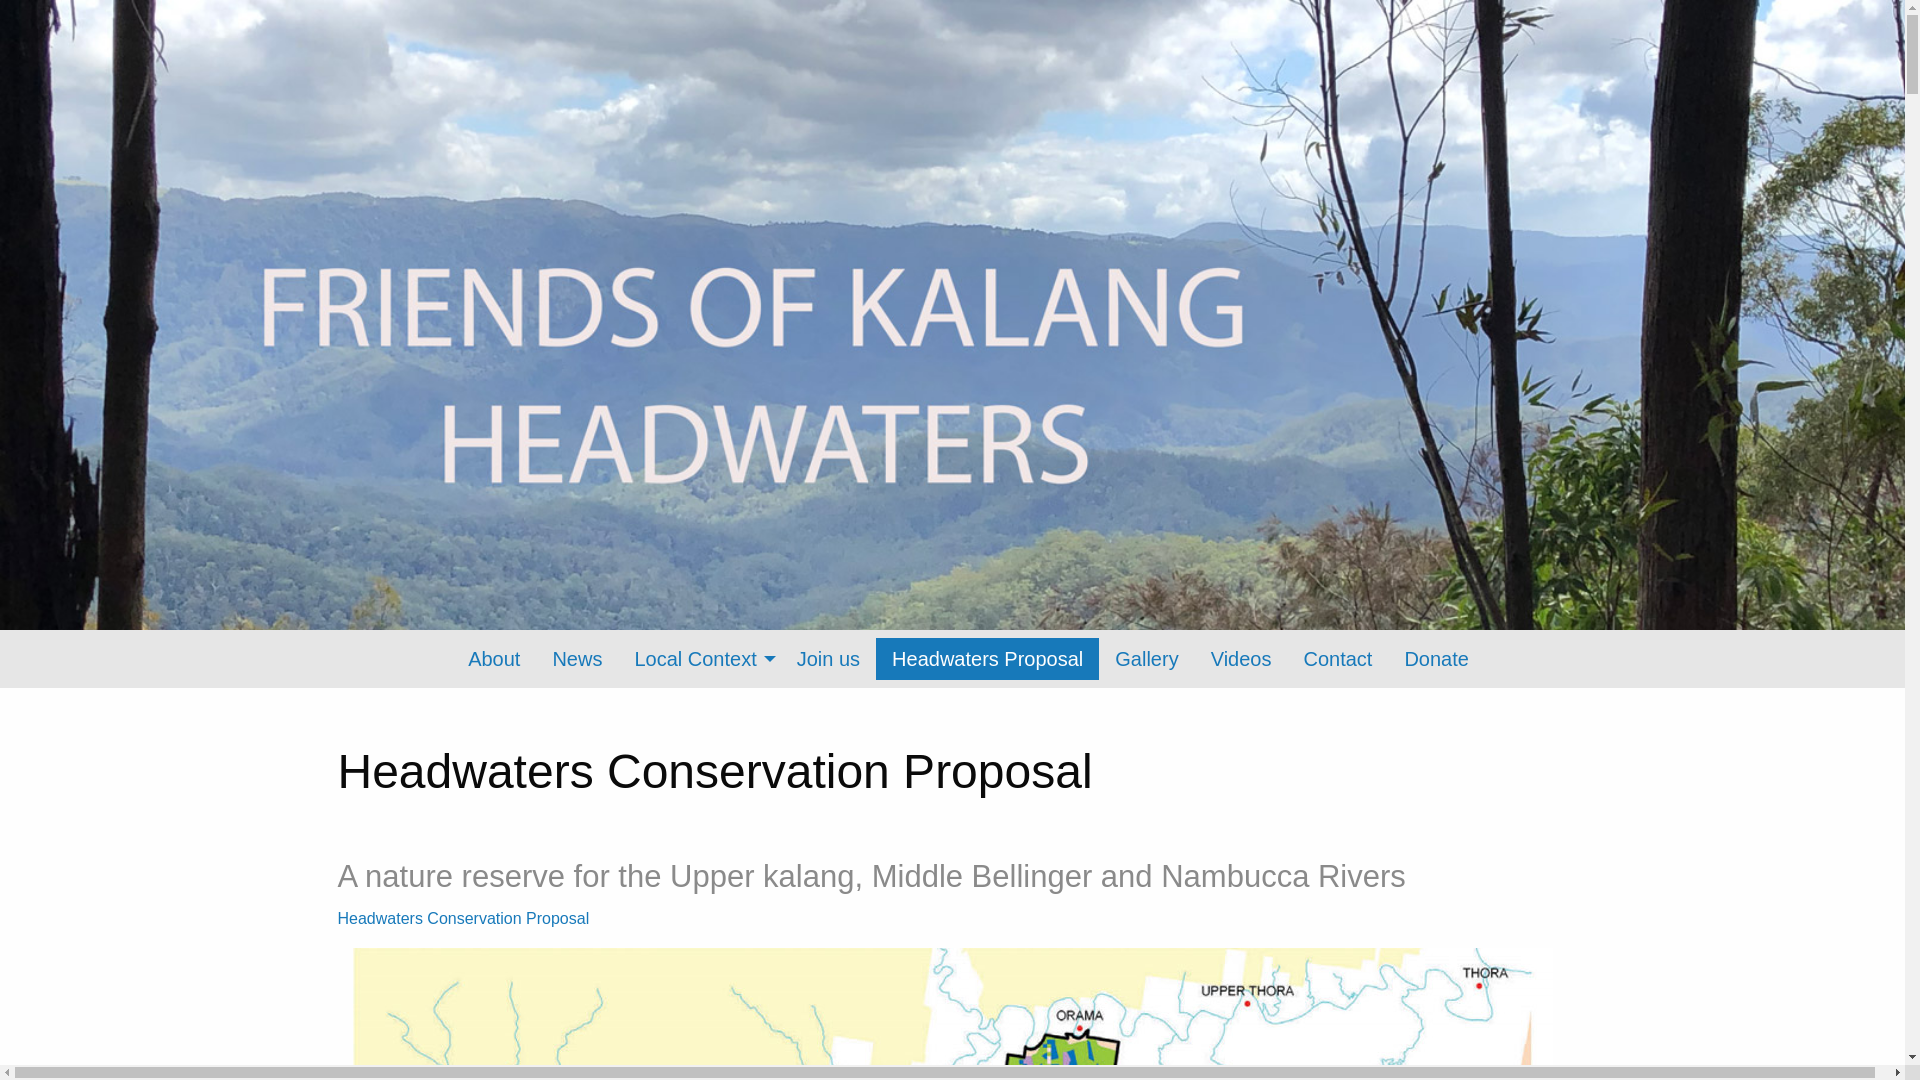  What do you see at coordinates (1338, 659) in the screenshot?
I see `Contact` at bounding box center [1338, 659].